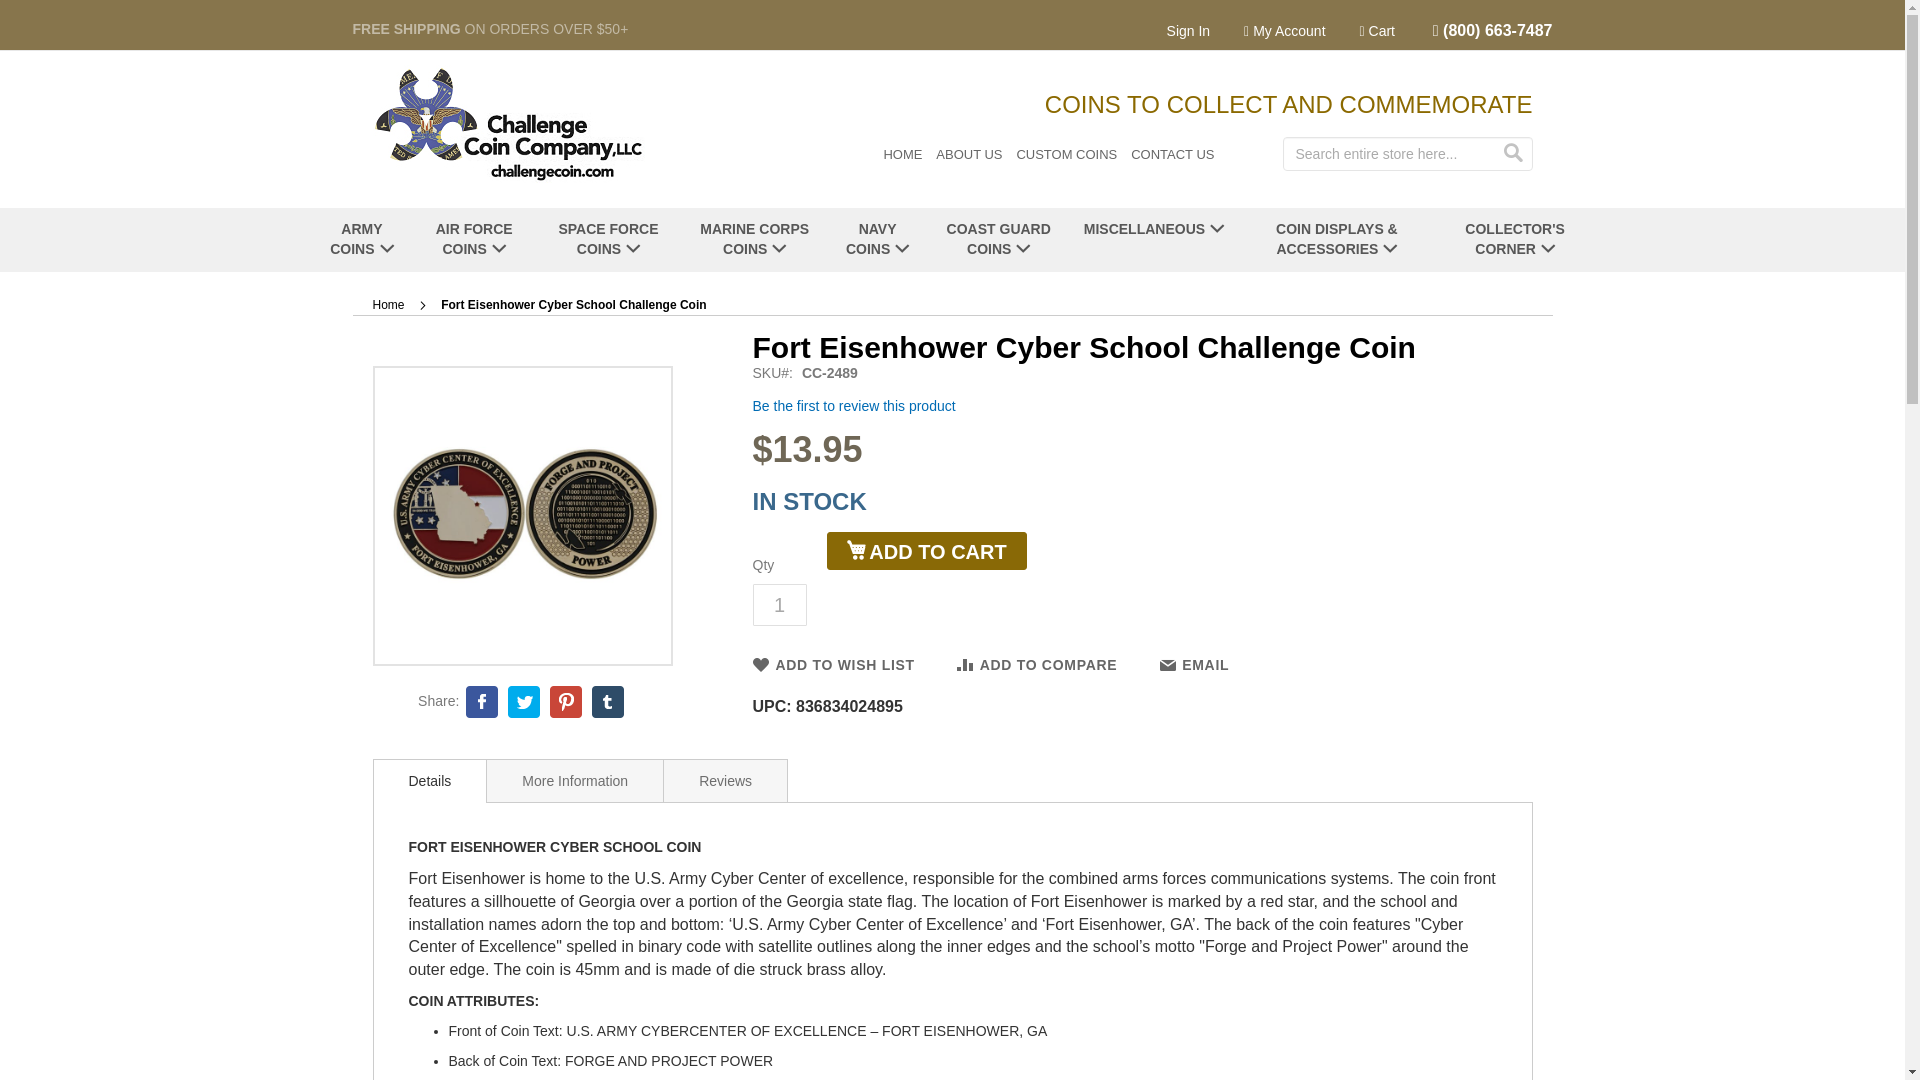 The image size is (1920, 1080). What do you see at coordinates (1384, 32) in the screenshot?
I see `Cart` at bounding box center [1384, 32].